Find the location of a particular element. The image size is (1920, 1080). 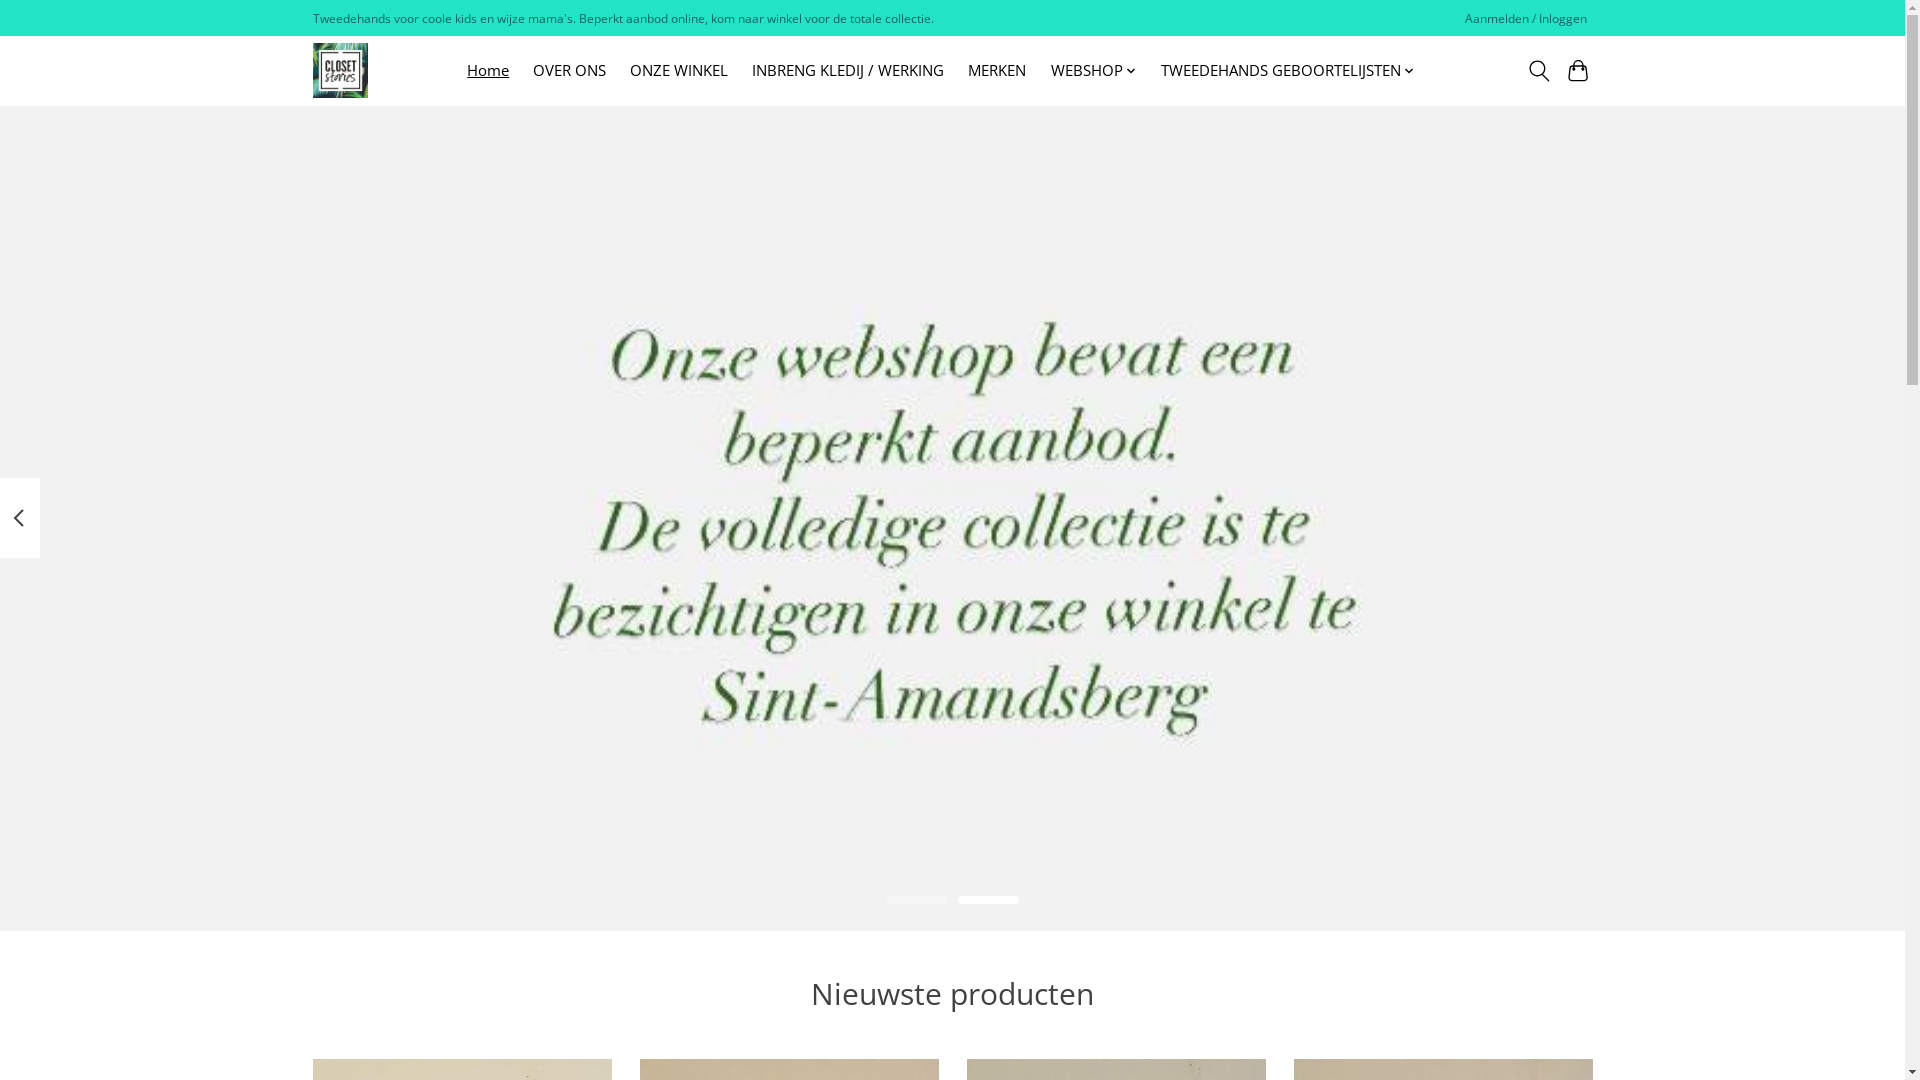

INBRENG KLEDIJ / WERKING is located at coordinates (848, 70).